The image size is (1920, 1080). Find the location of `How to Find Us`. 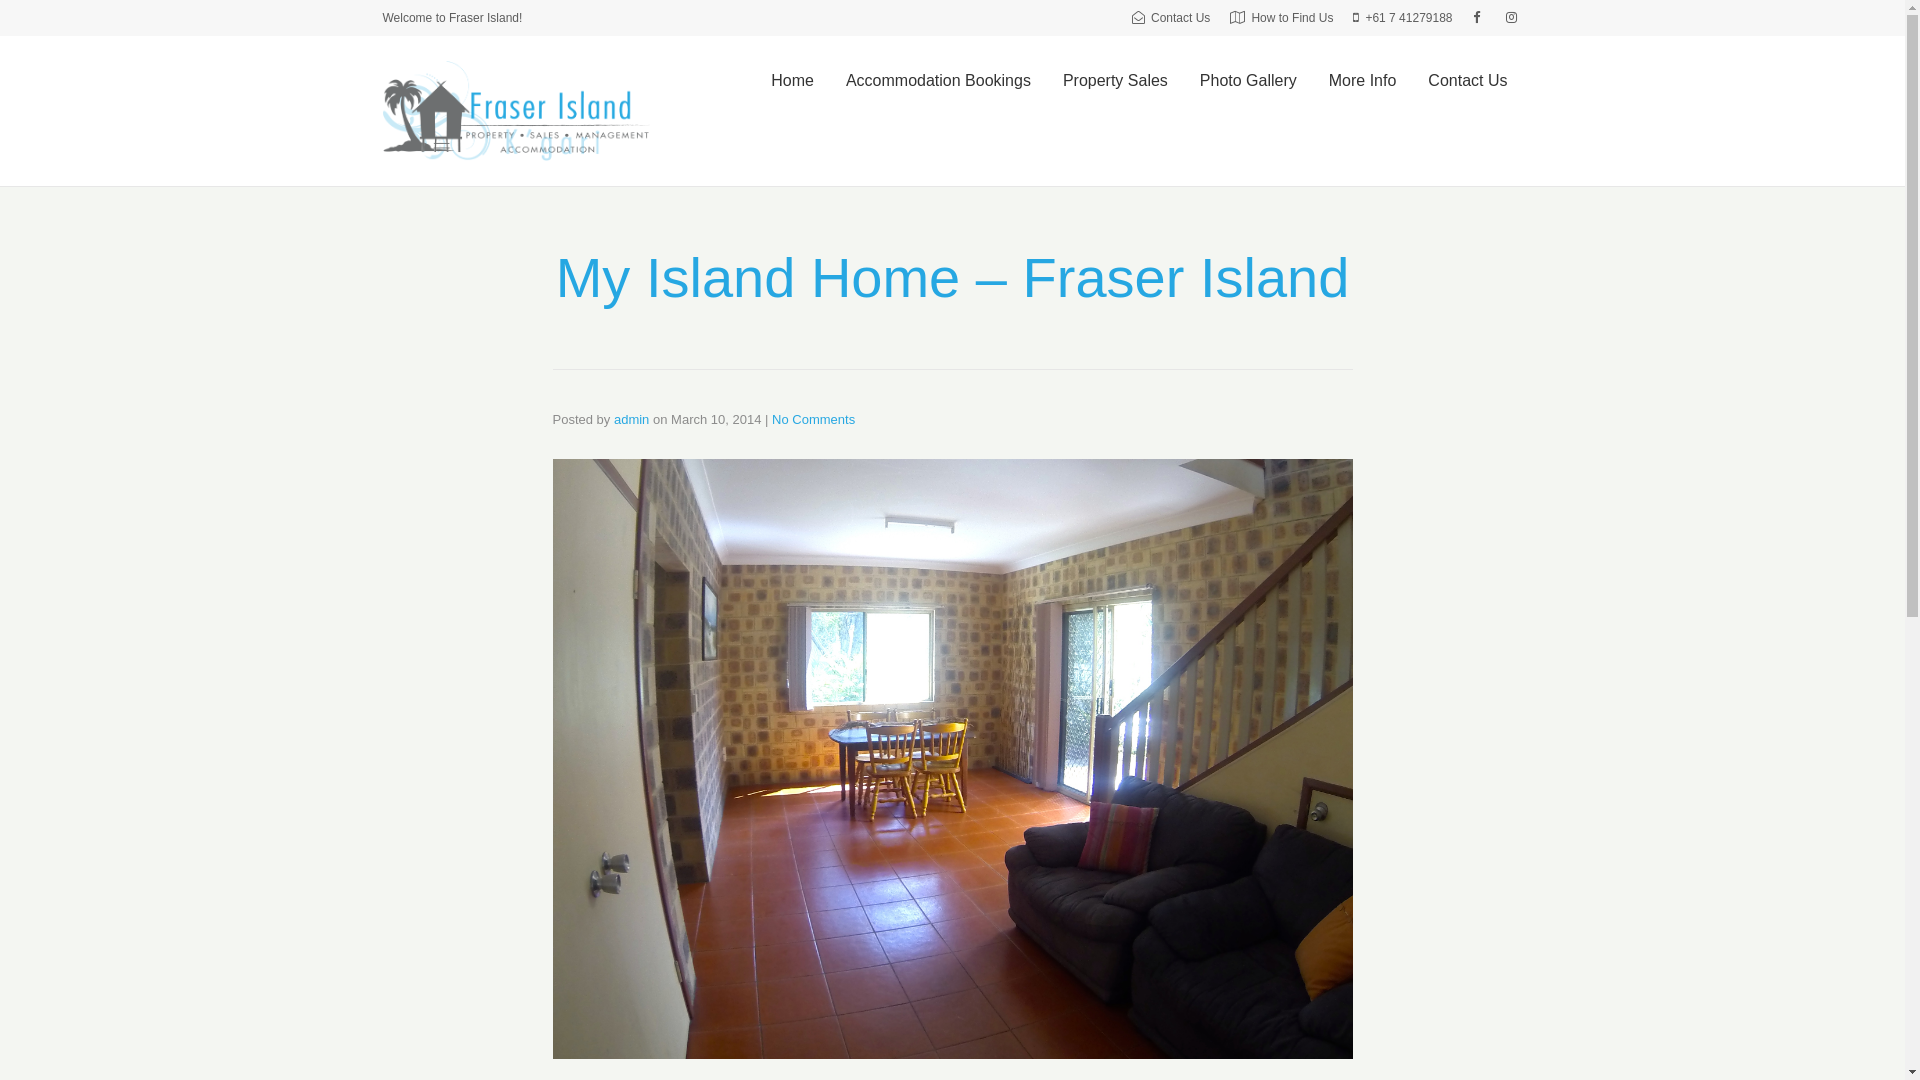

How to Find Us is located at coordinates (1282, 18).